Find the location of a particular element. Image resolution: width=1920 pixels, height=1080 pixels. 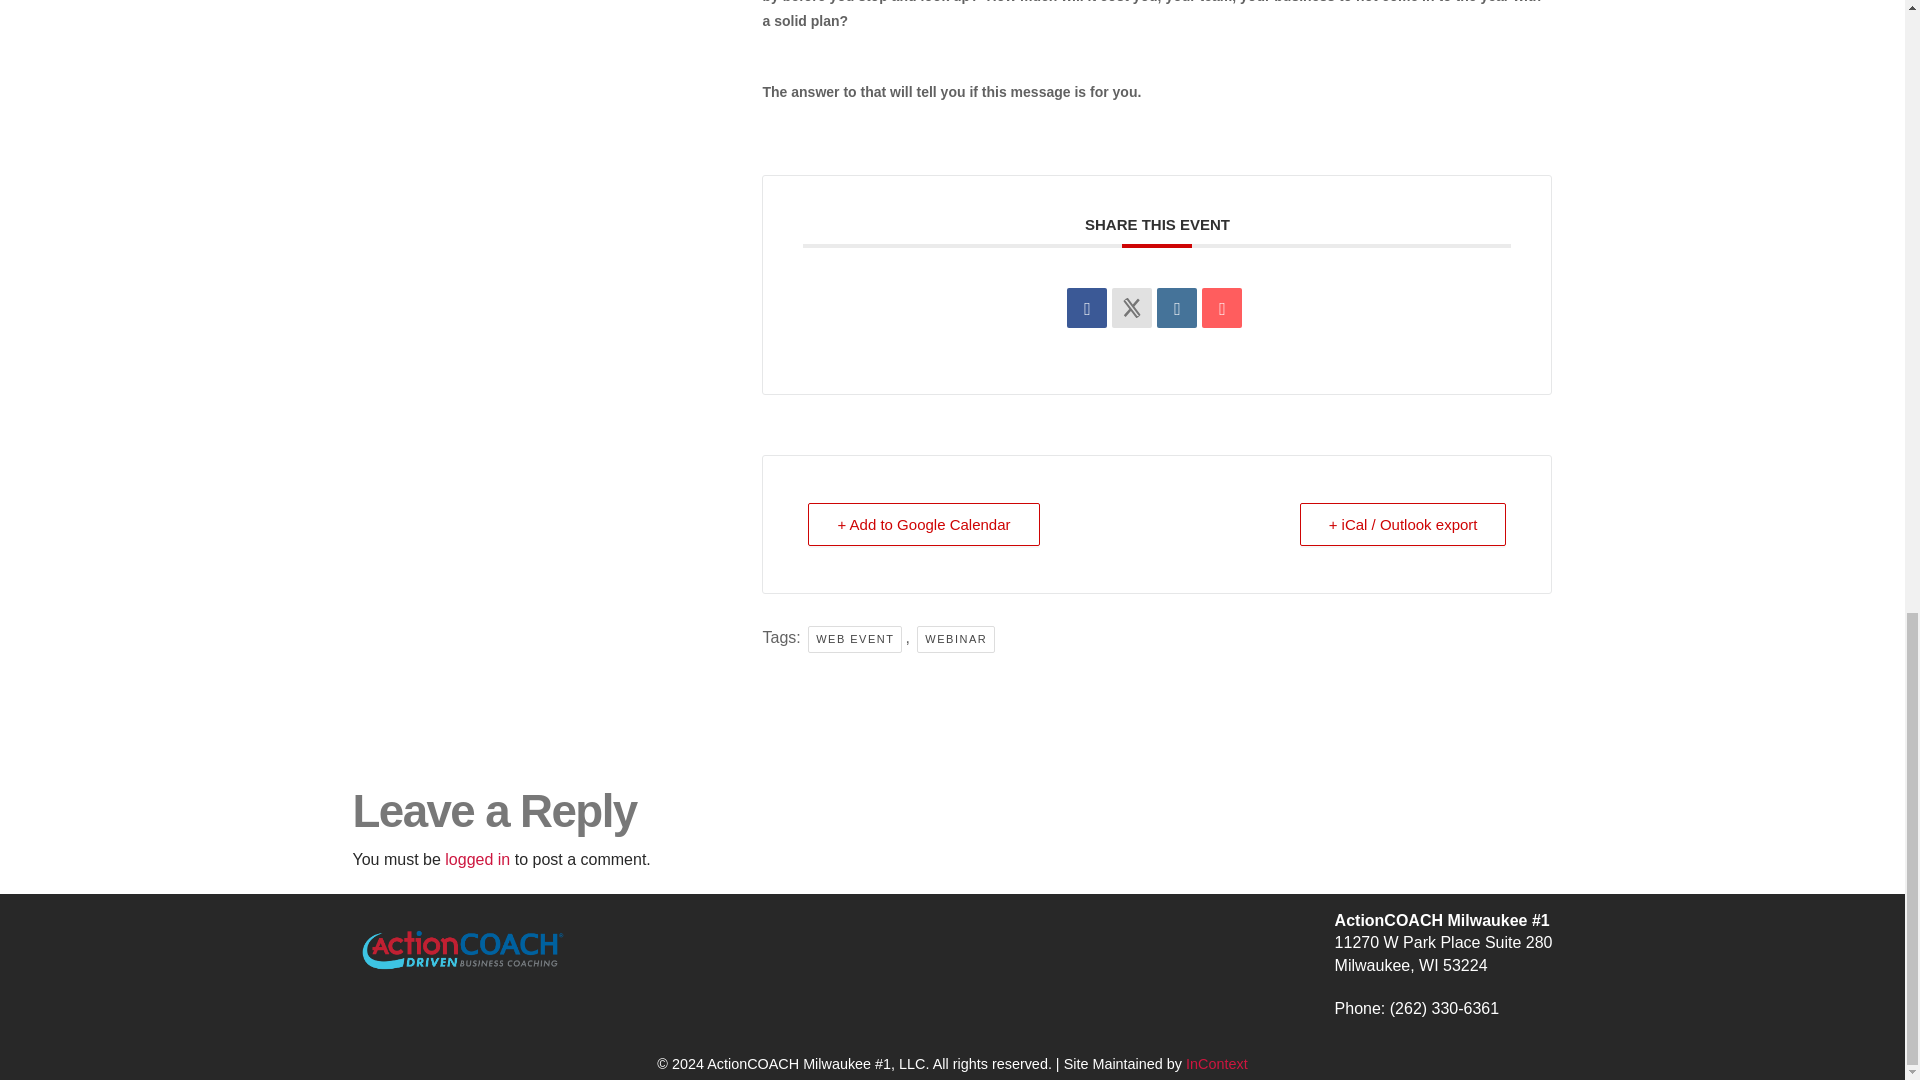

X Social Network is located at coordinates (1132, 308).